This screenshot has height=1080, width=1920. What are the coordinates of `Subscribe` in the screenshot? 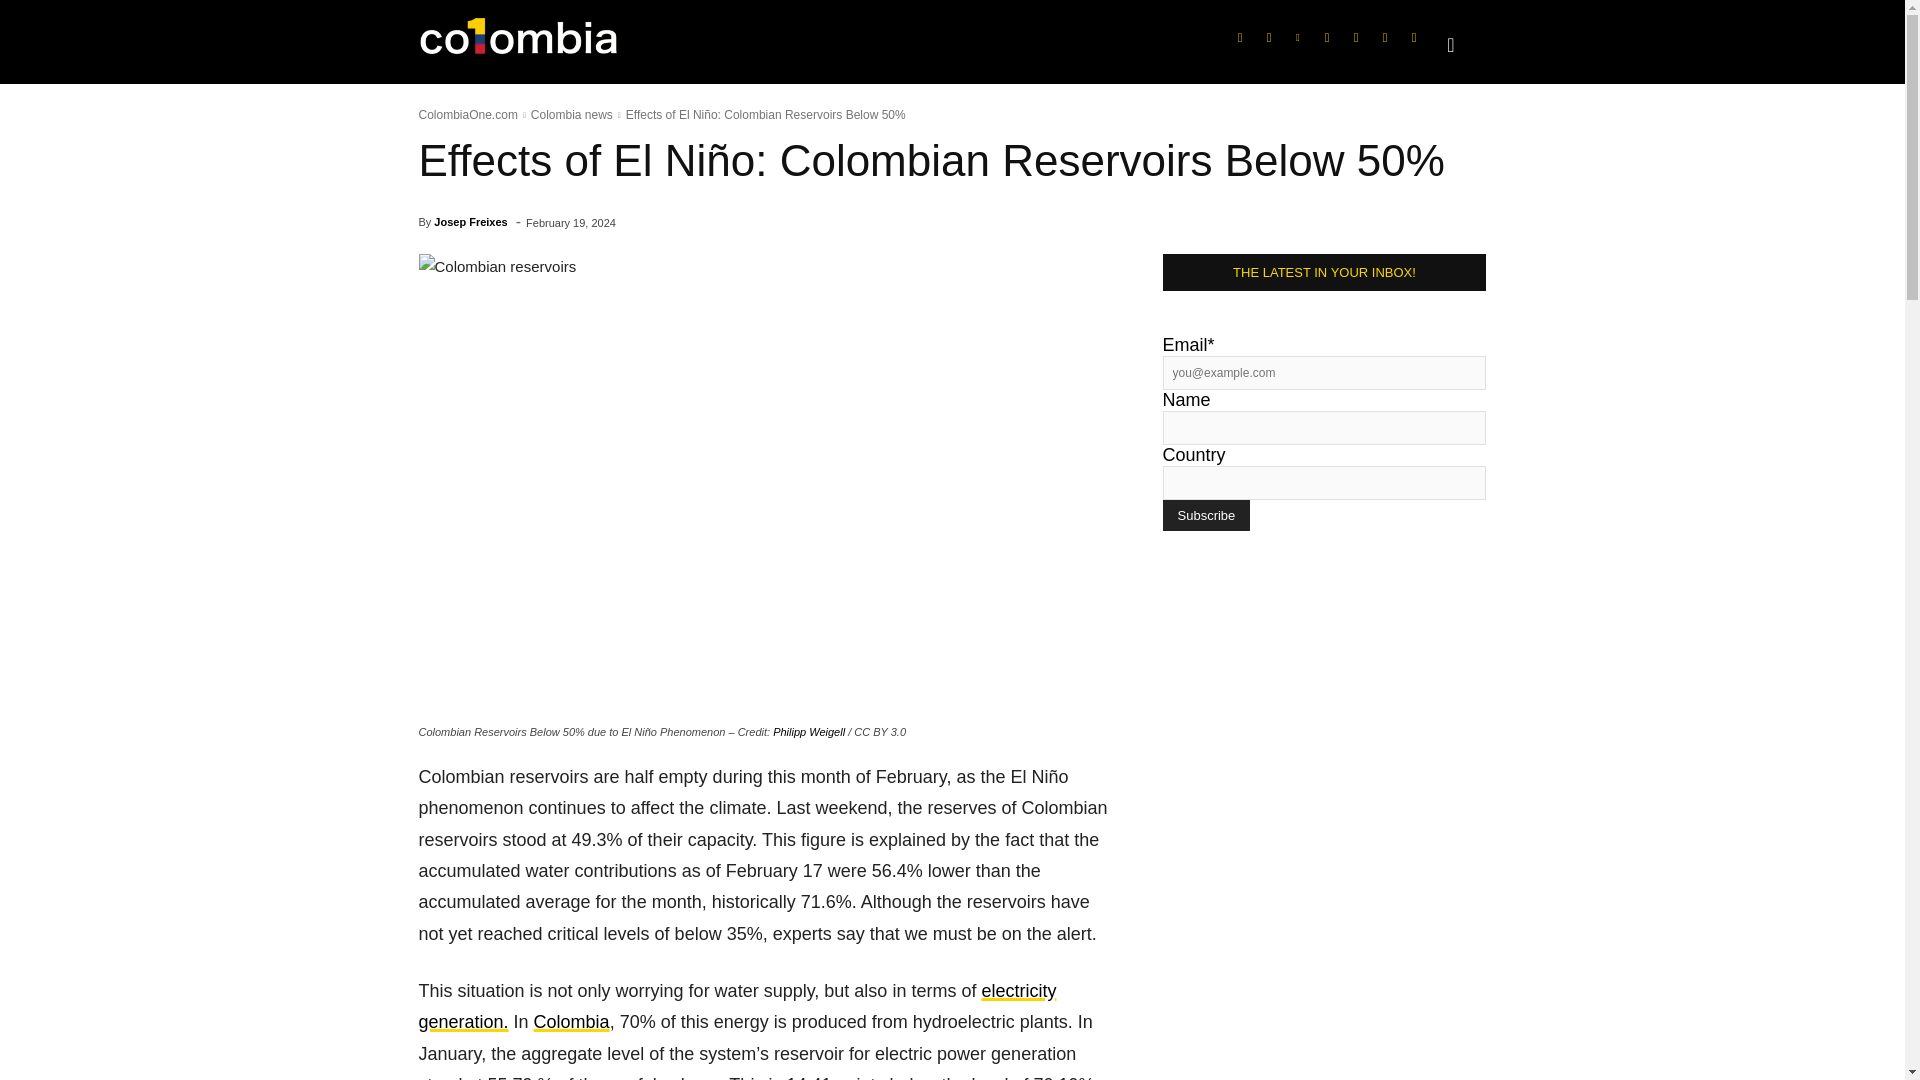 It's located at (1205, 516).